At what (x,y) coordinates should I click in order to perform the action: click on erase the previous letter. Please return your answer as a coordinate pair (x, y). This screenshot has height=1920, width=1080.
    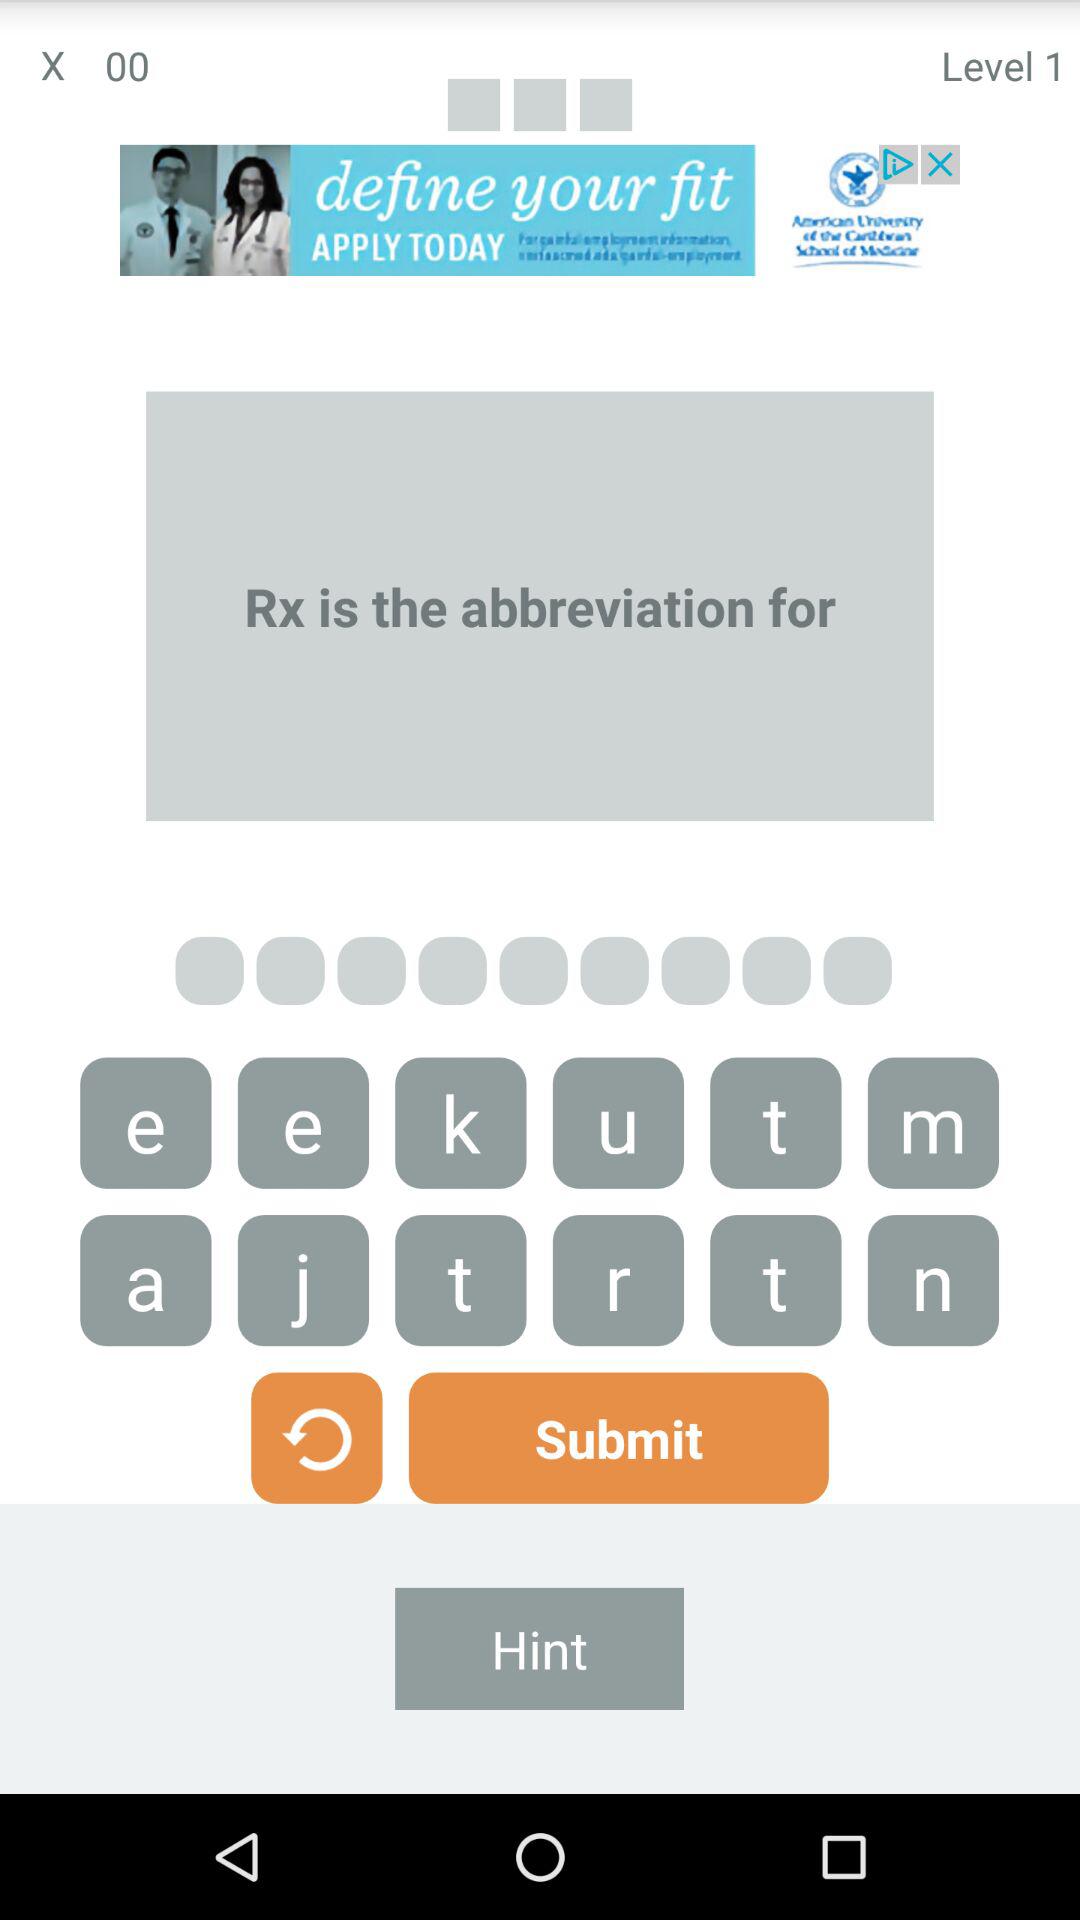
    Looking at the image, I should click on (316, 1438).